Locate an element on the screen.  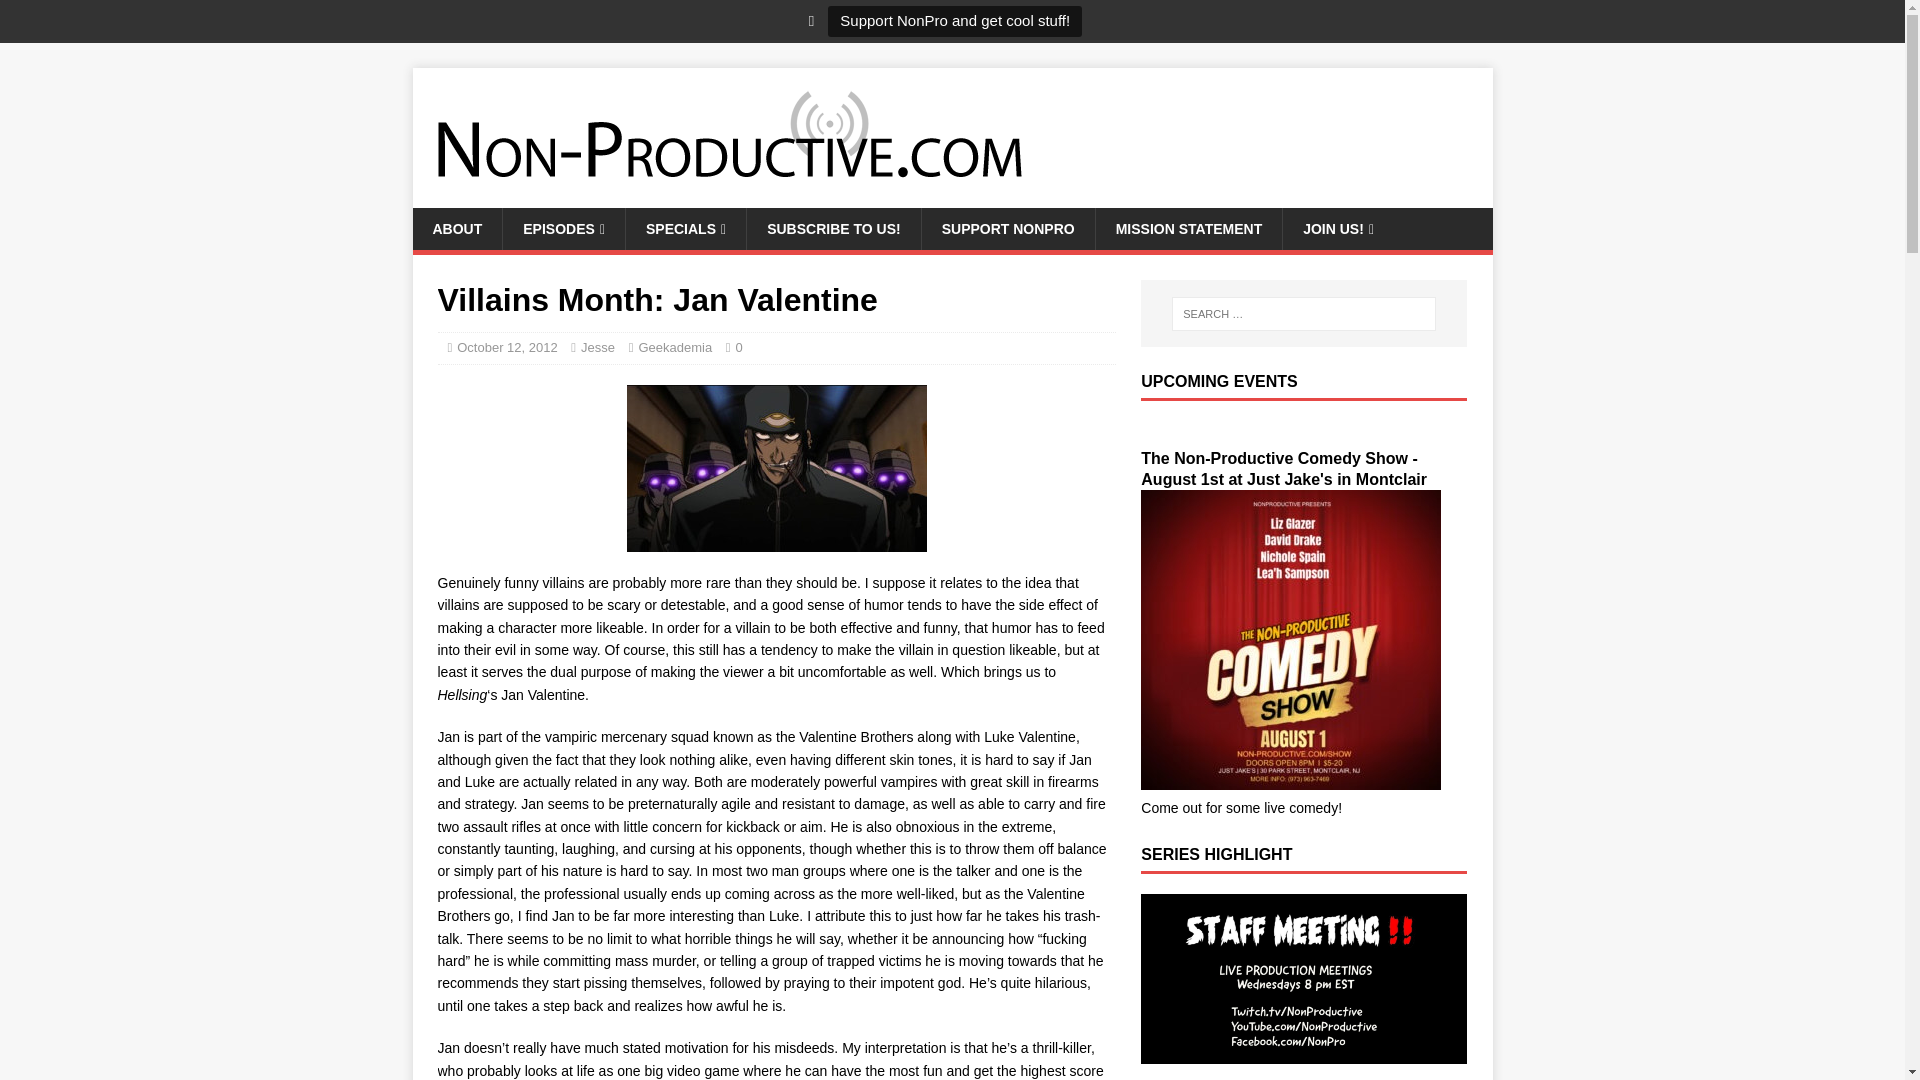
ABOUT is located at coordinates (456, 228).